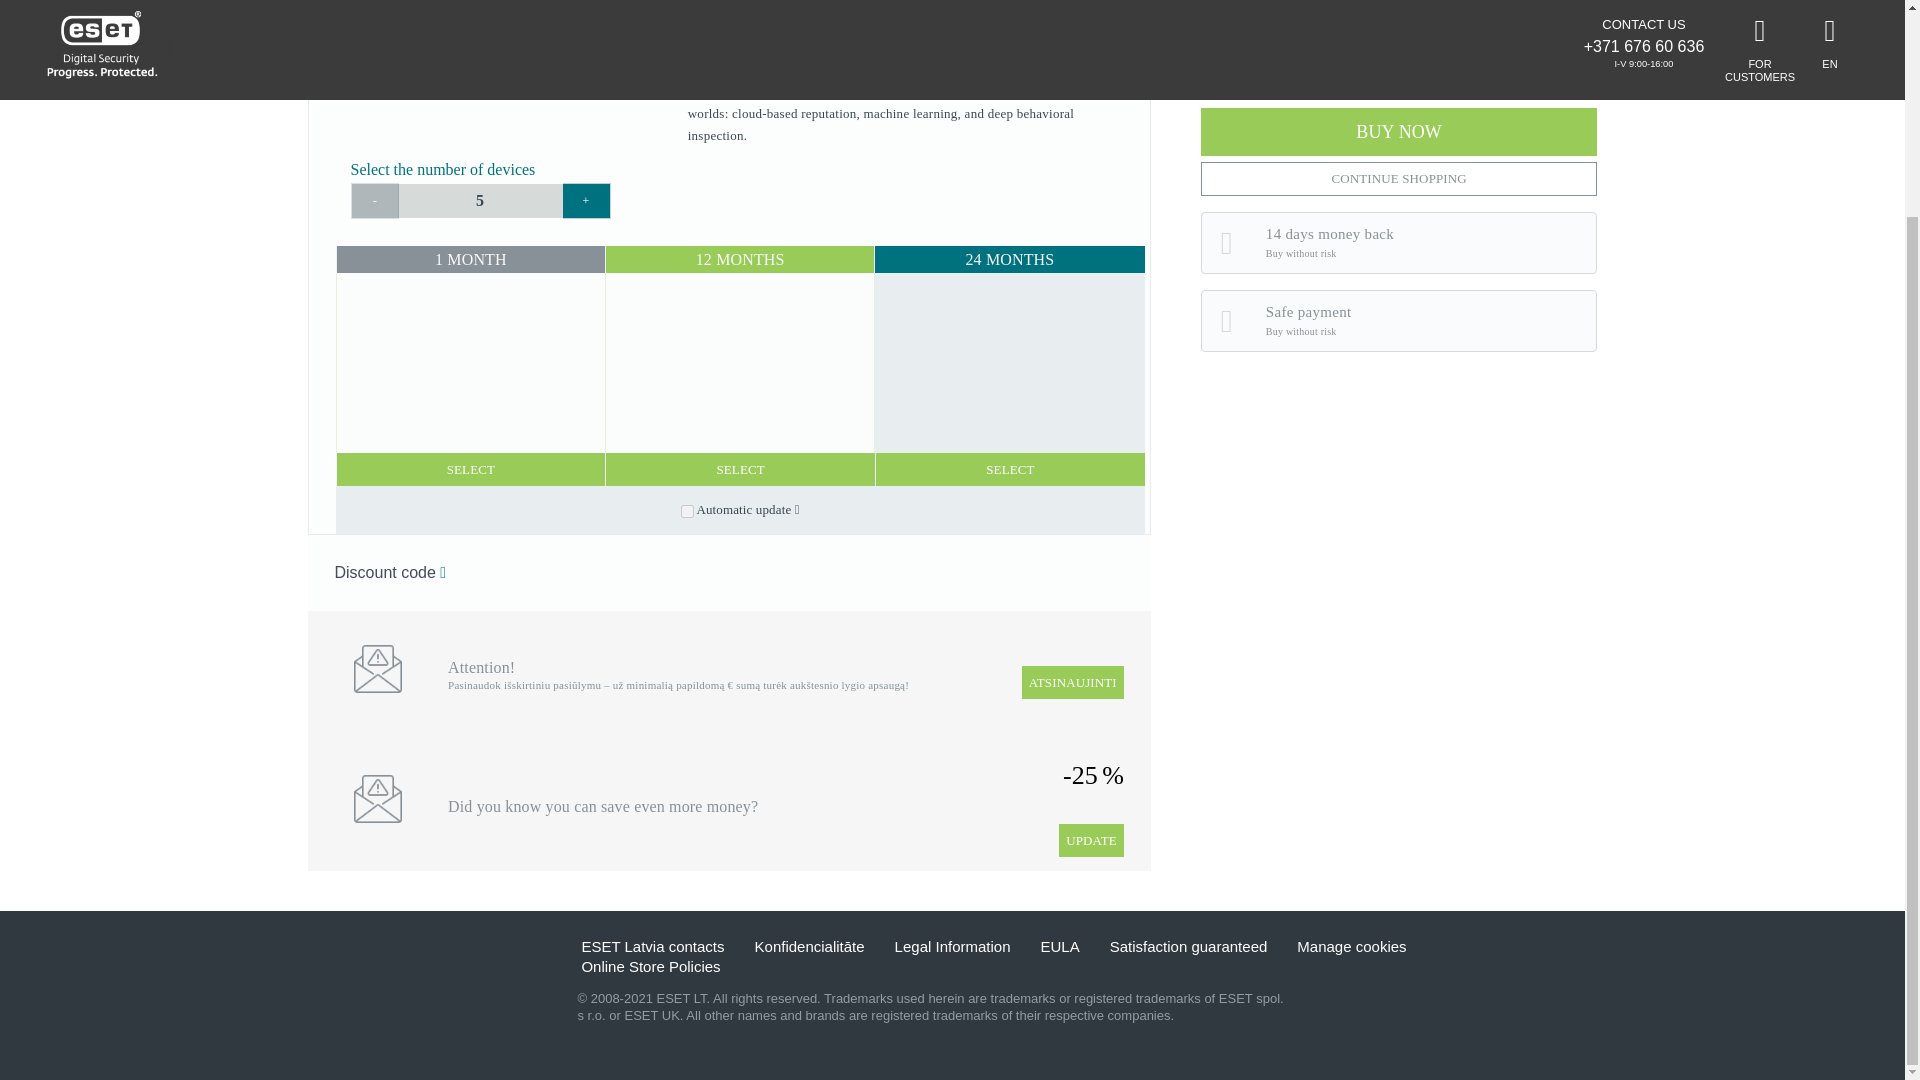  Describe the element at coordinates (1060, 946) in the screenshot. I see `EULA` at that location.